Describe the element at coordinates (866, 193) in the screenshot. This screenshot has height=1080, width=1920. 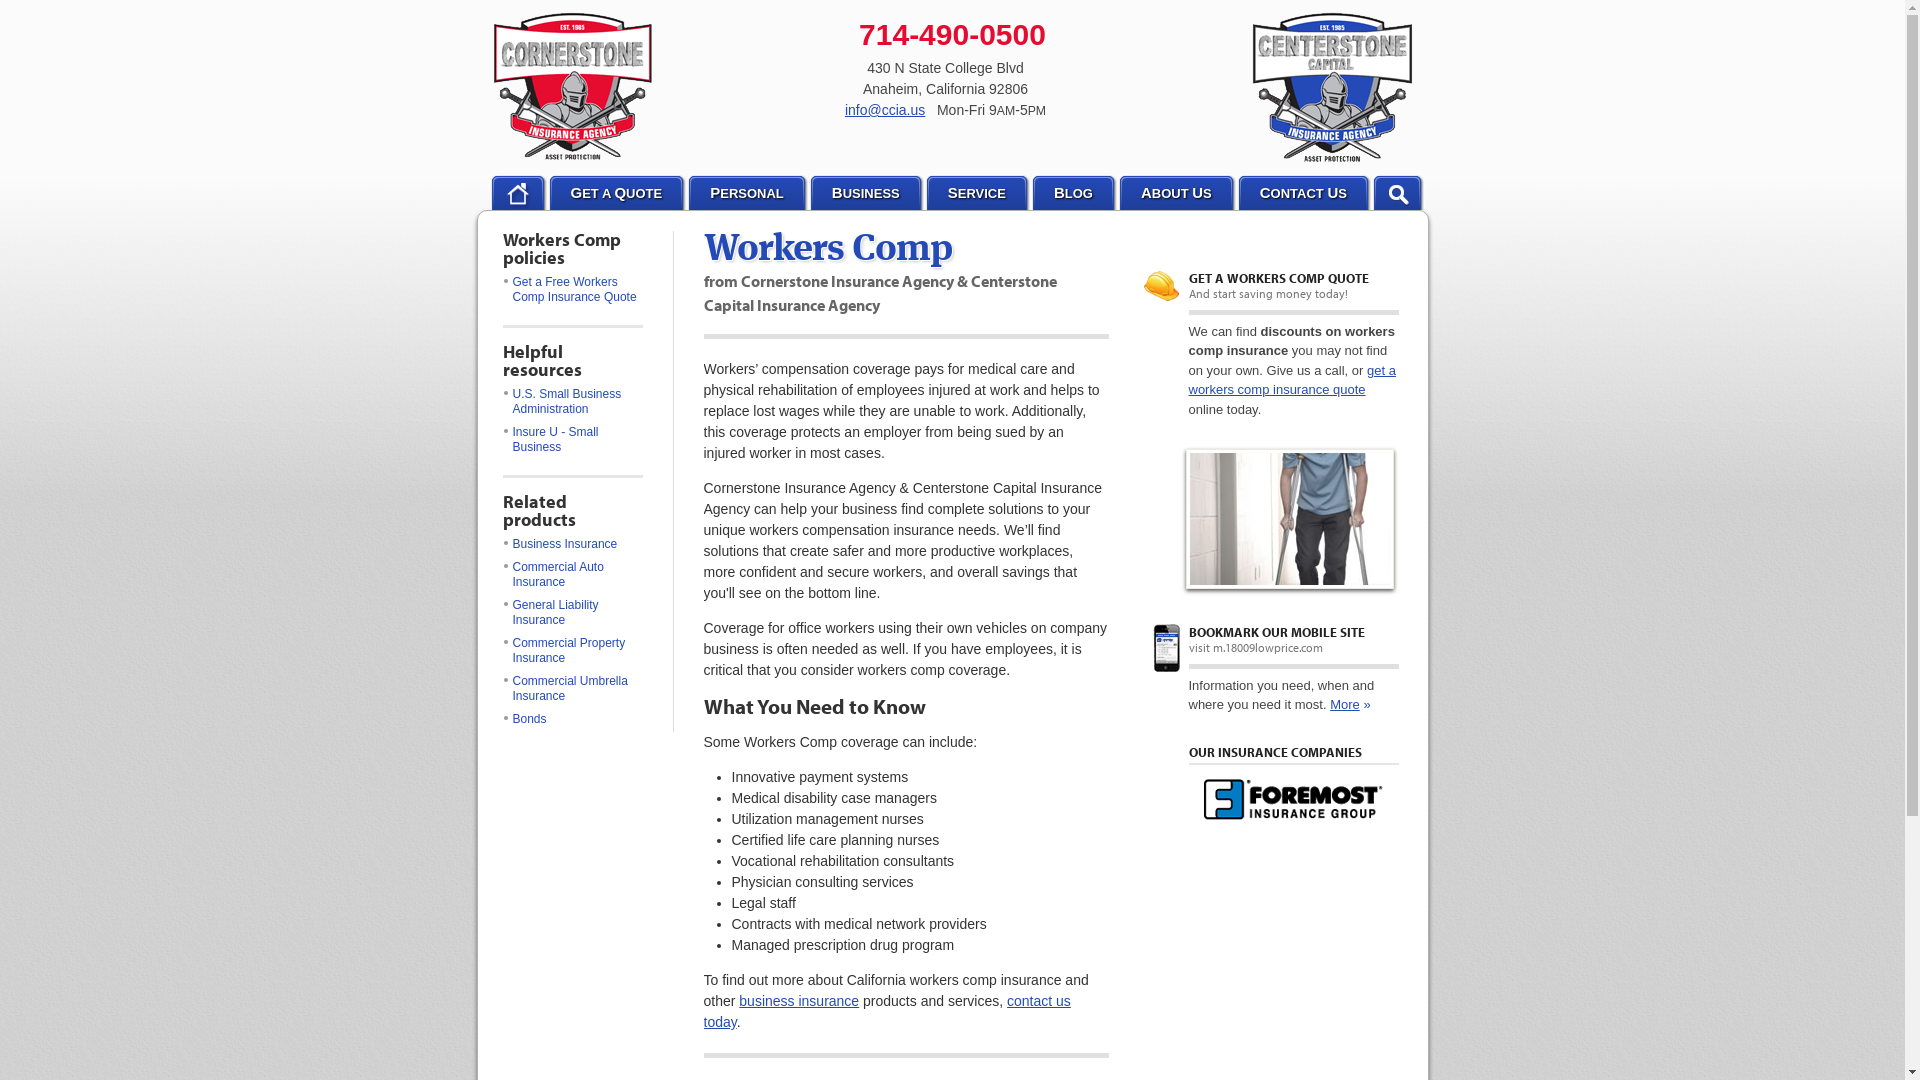
I see `BUSINESS` at that location.